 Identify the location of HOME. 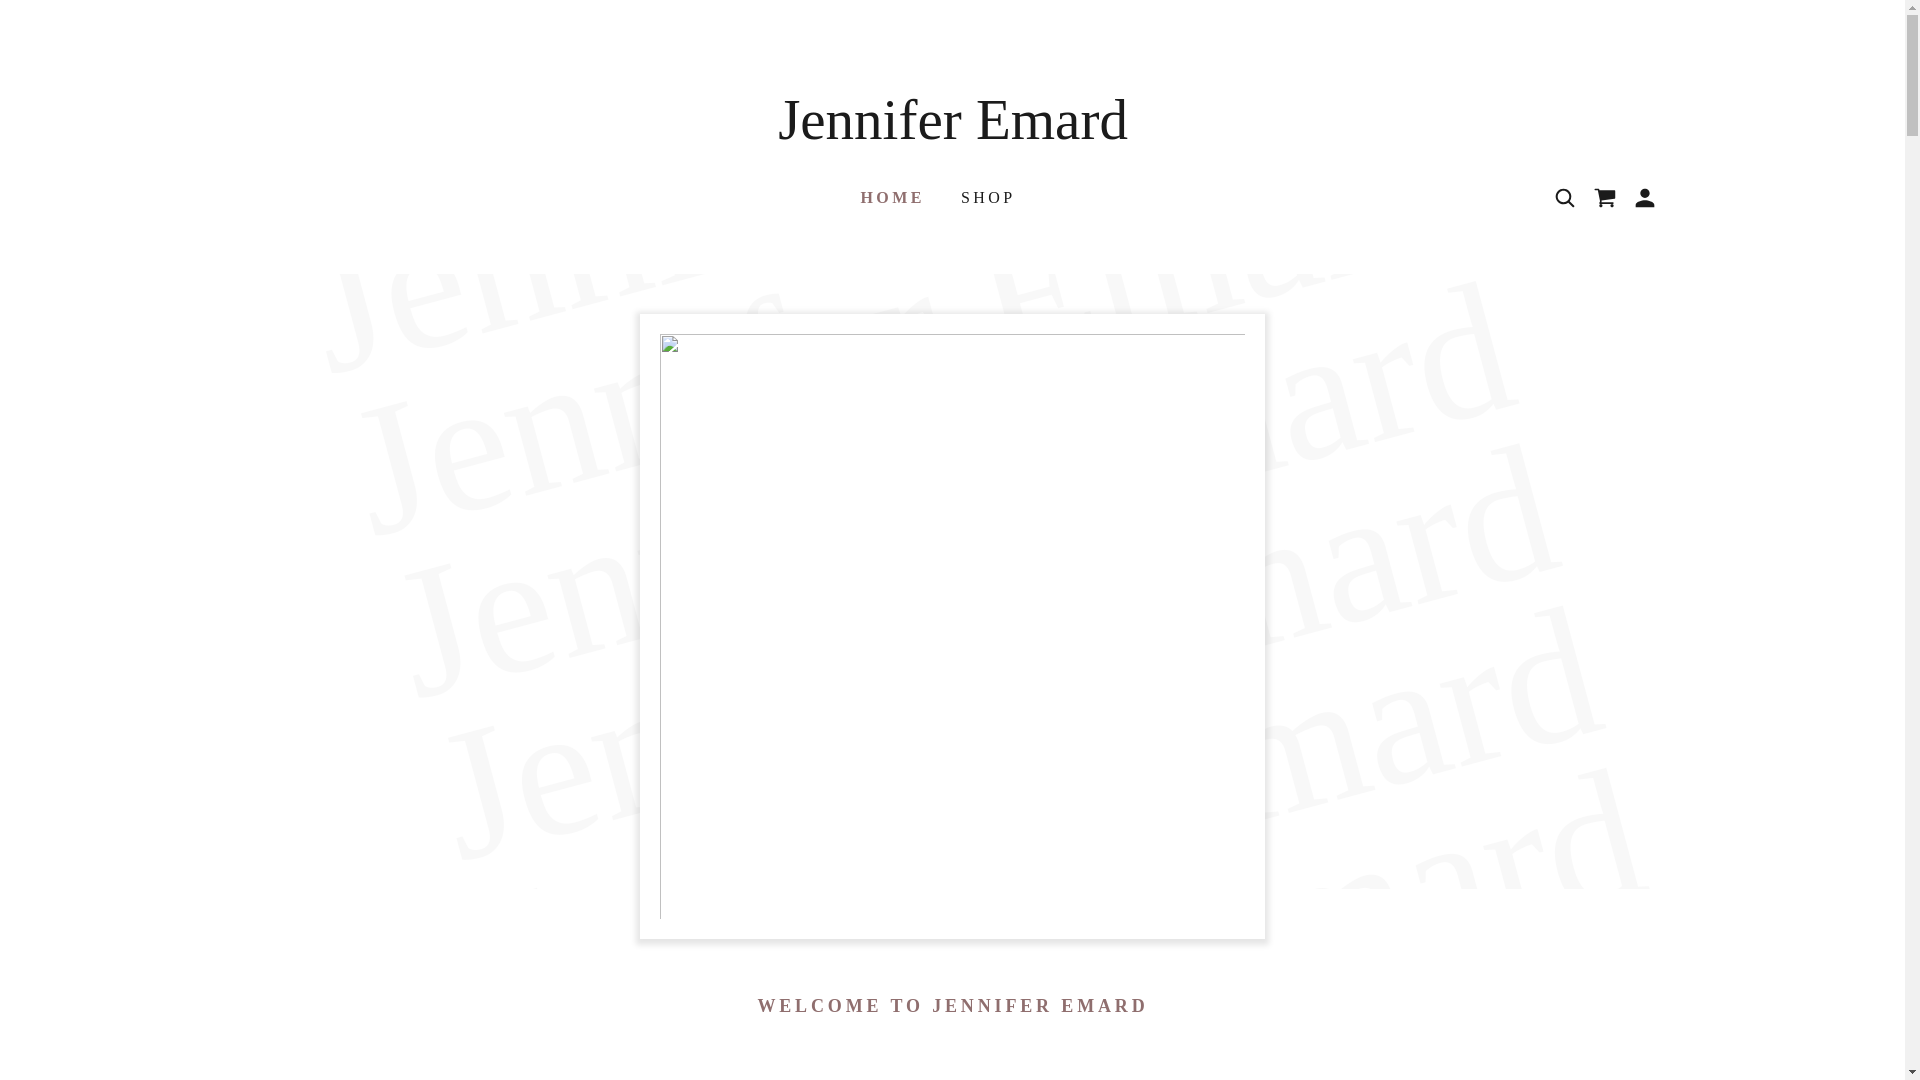
(890, 197).